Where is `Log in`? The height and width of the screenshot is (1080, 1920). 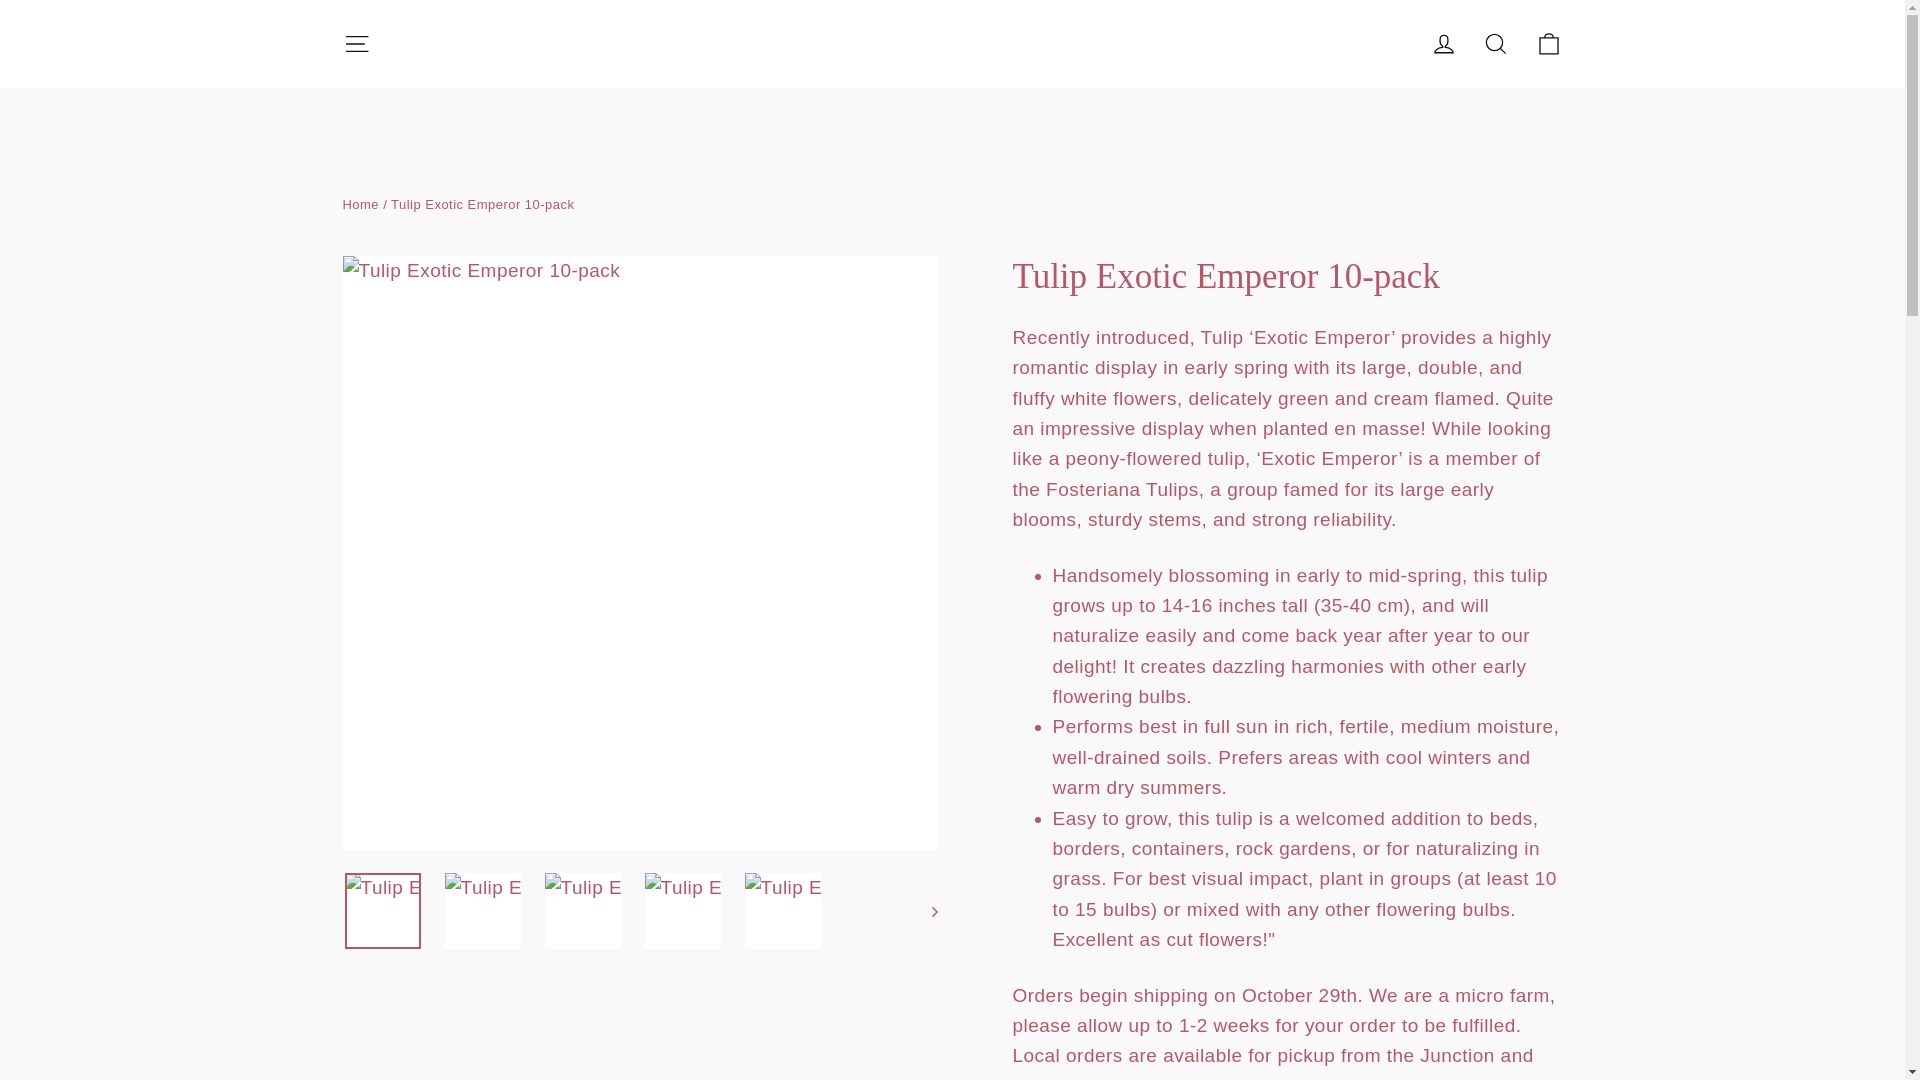
Log in is located at coordinates (1444, 44).